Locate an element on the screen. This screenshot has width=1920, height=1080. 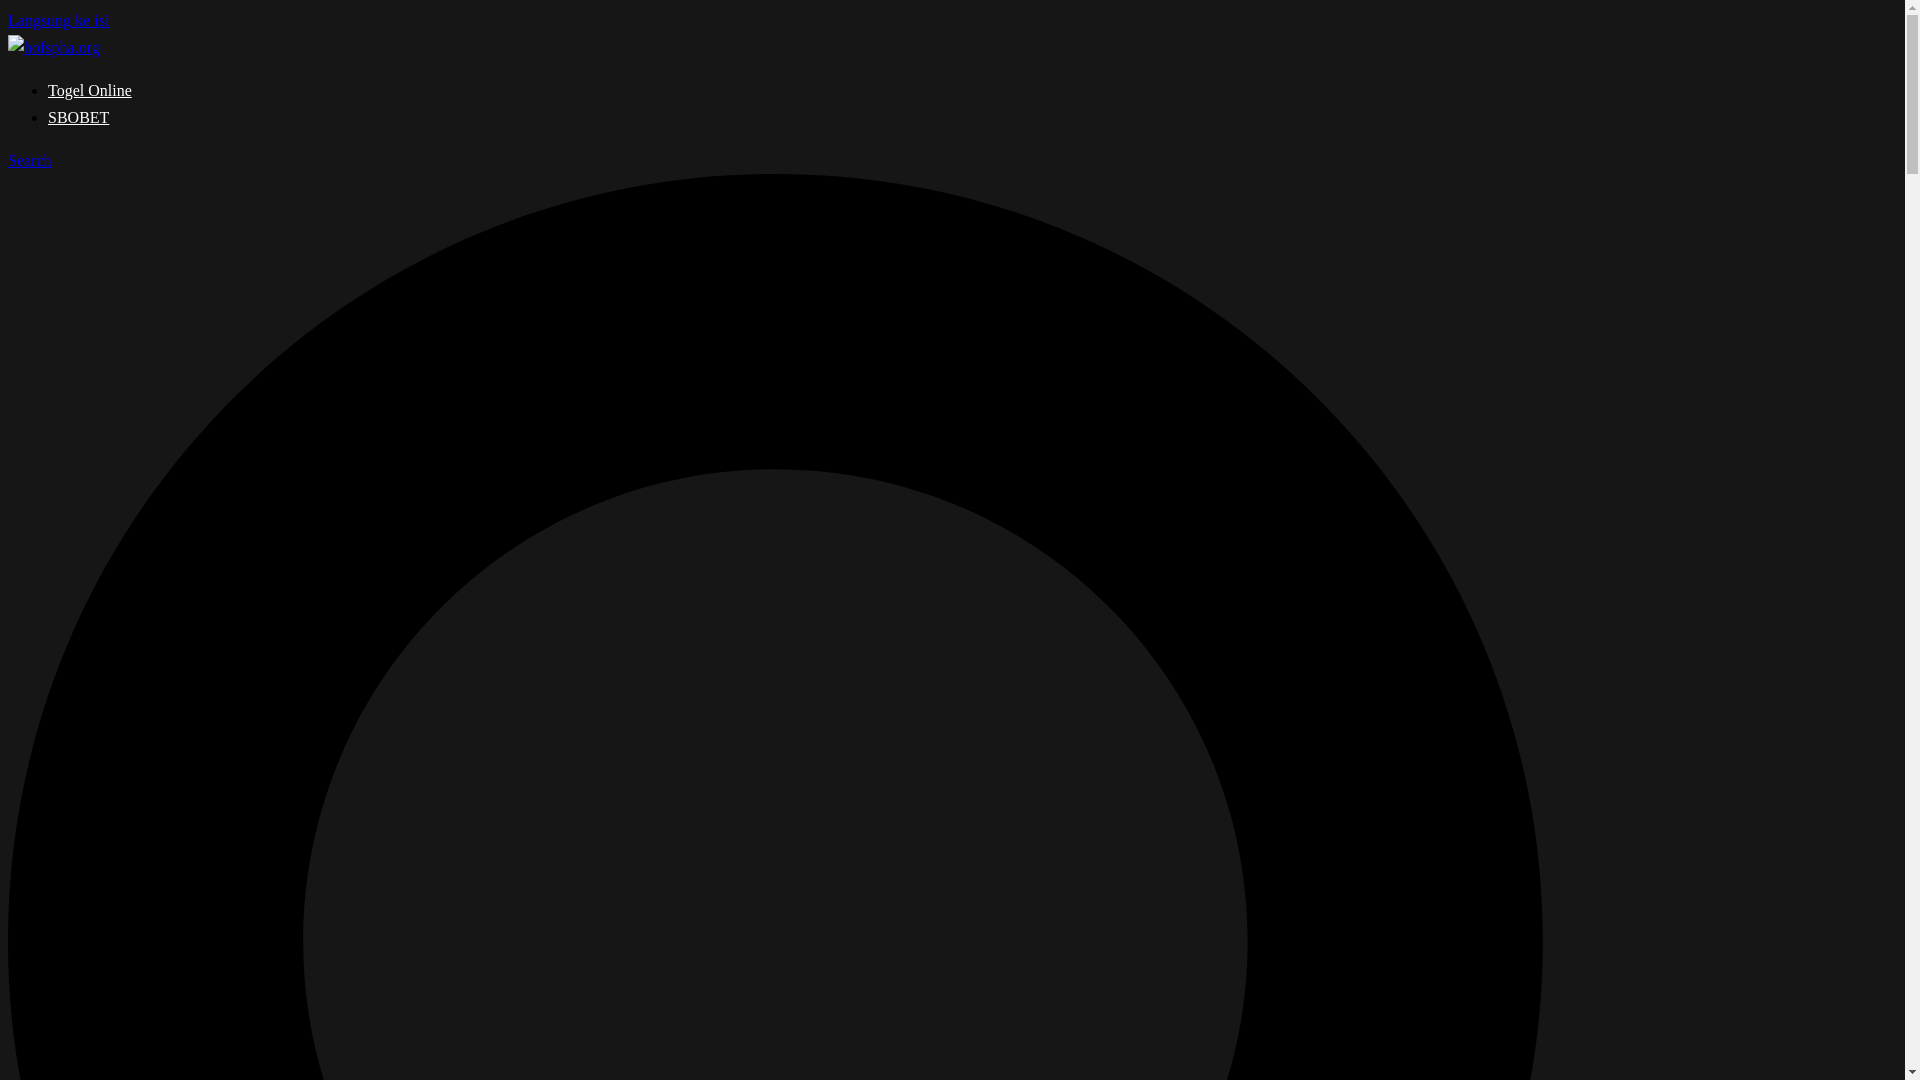
hofspha.org is located at coordinates (53, 47).